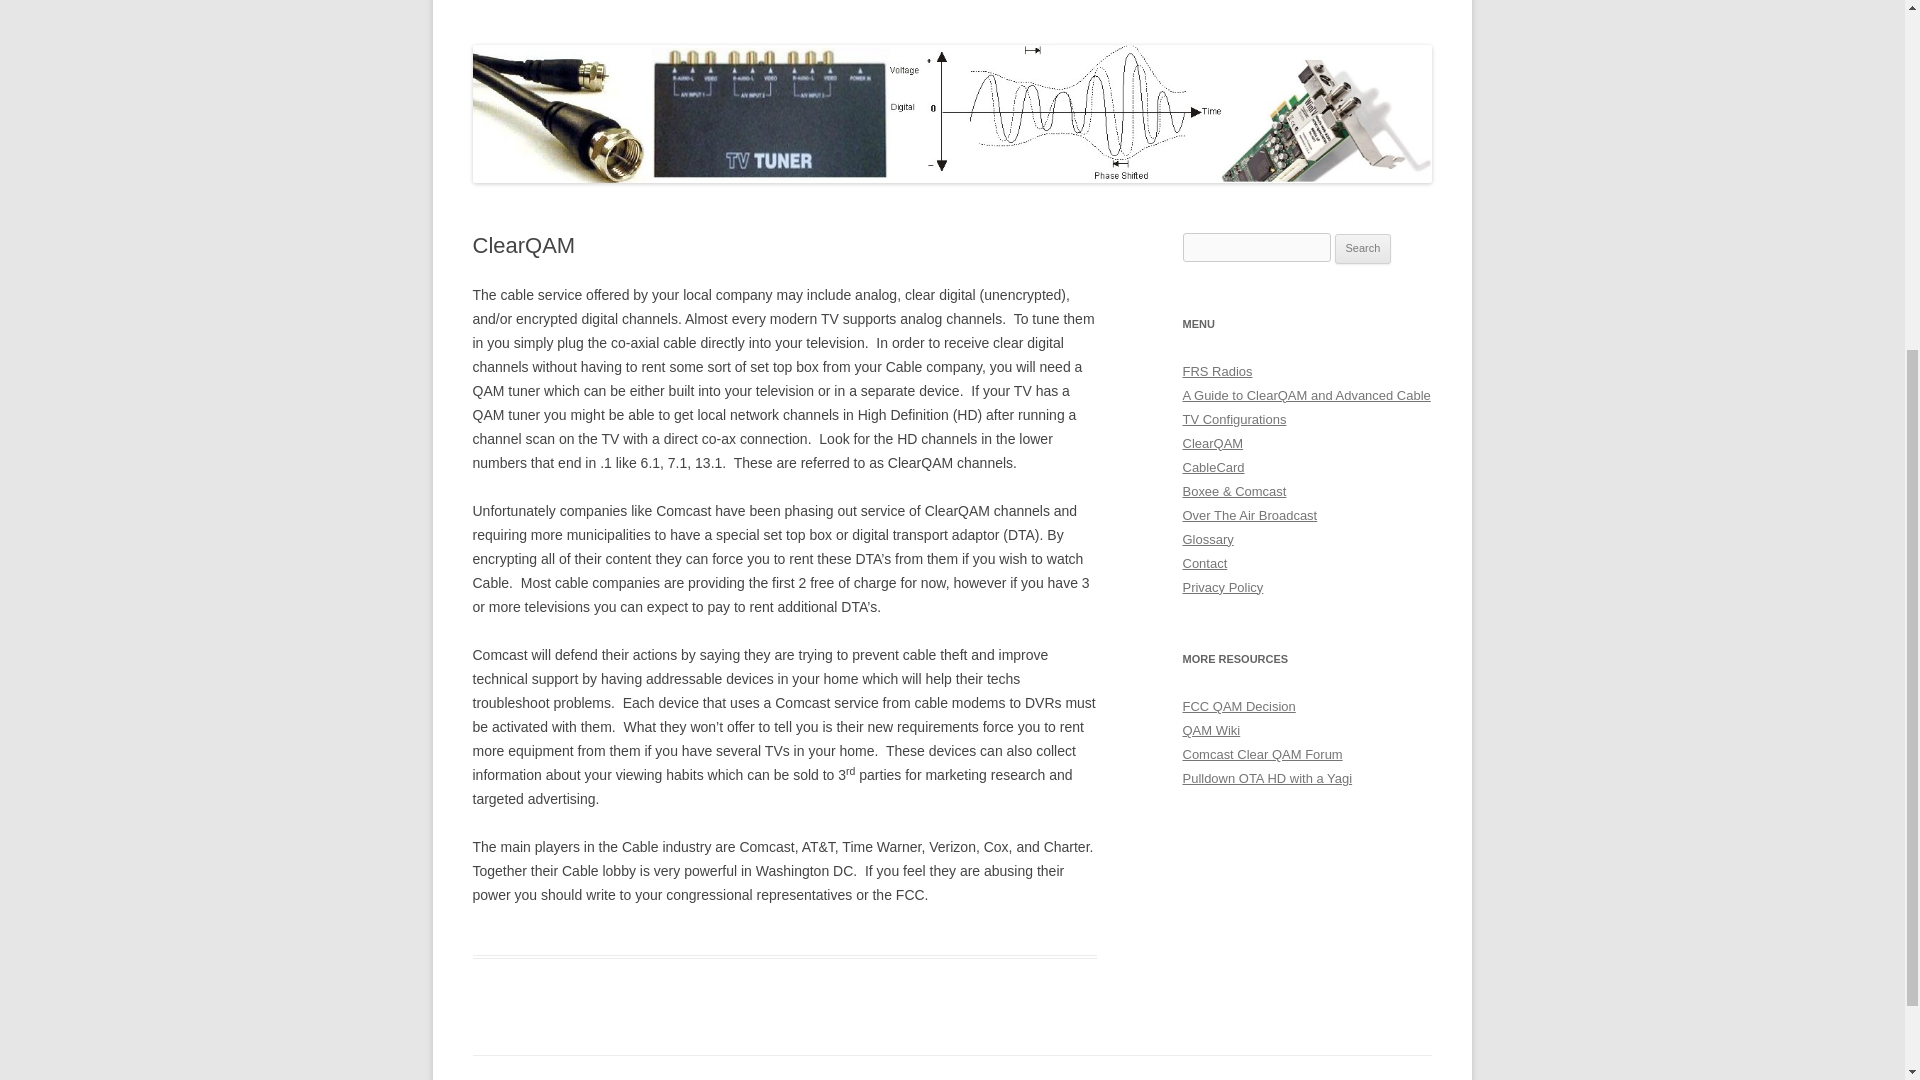  What do you see at coordinates (1262, 754) in the screenshot?
I see `Comcast Clear QAM Forum` at bounding box center [1262, 754].